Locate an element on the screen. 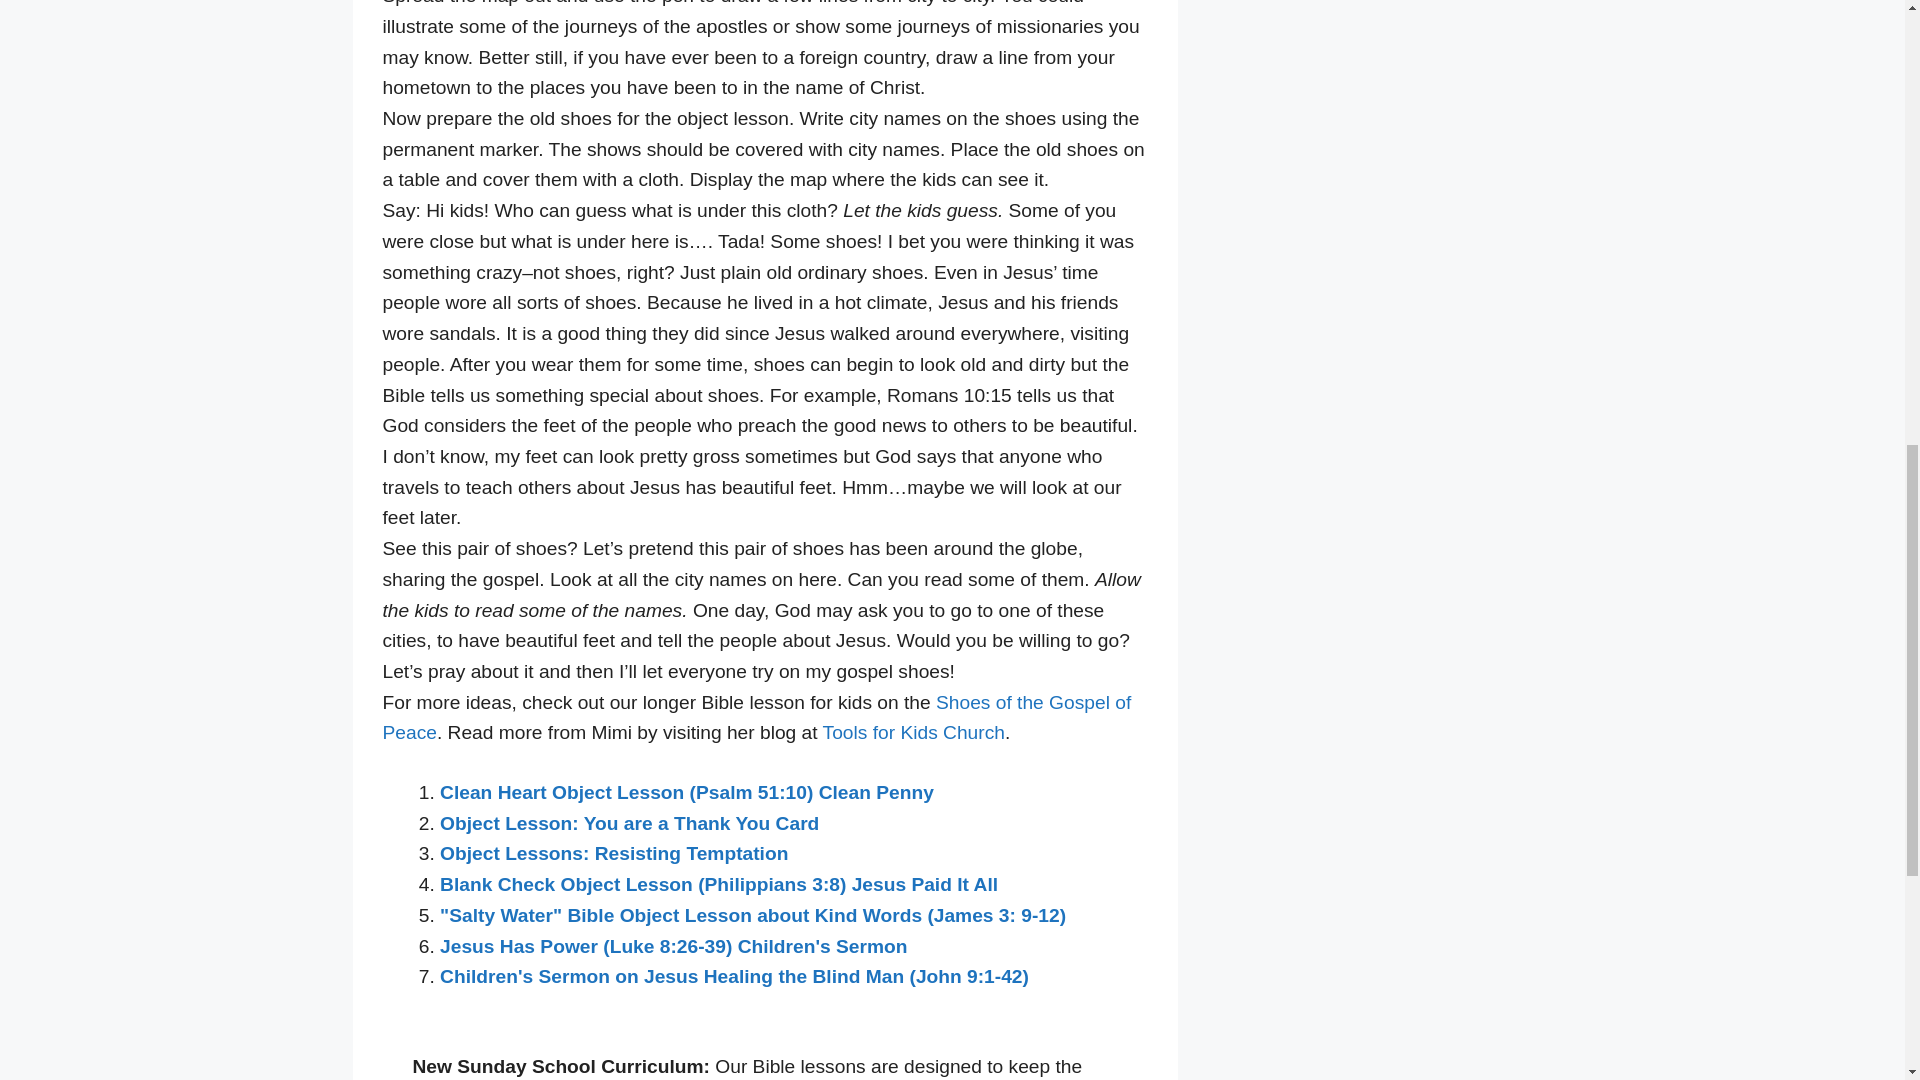 The height and width of the screenshot is (1080, 1920). Tools for Kids Church is located at coordinates (914, 732).